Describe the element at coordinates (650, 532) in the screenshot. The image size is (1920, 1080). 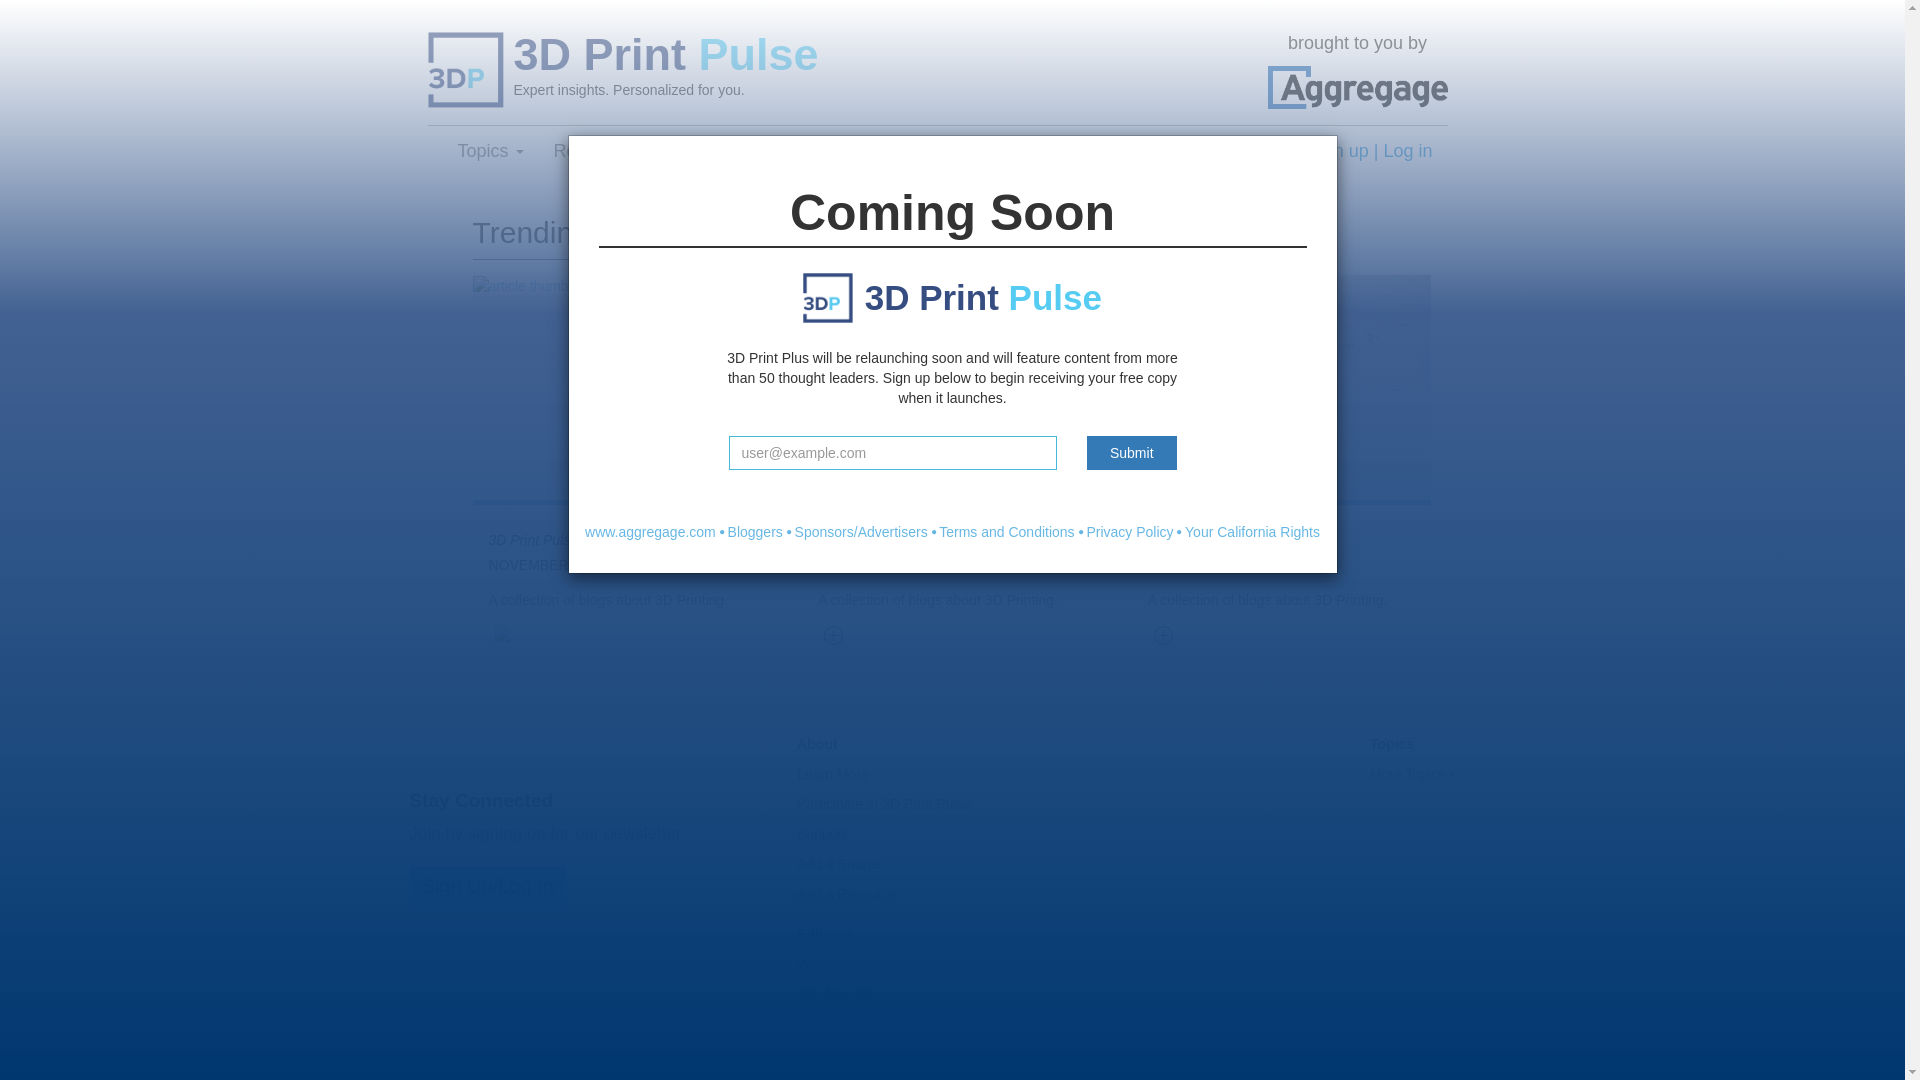
I see `www.aggregage.com` at that location.